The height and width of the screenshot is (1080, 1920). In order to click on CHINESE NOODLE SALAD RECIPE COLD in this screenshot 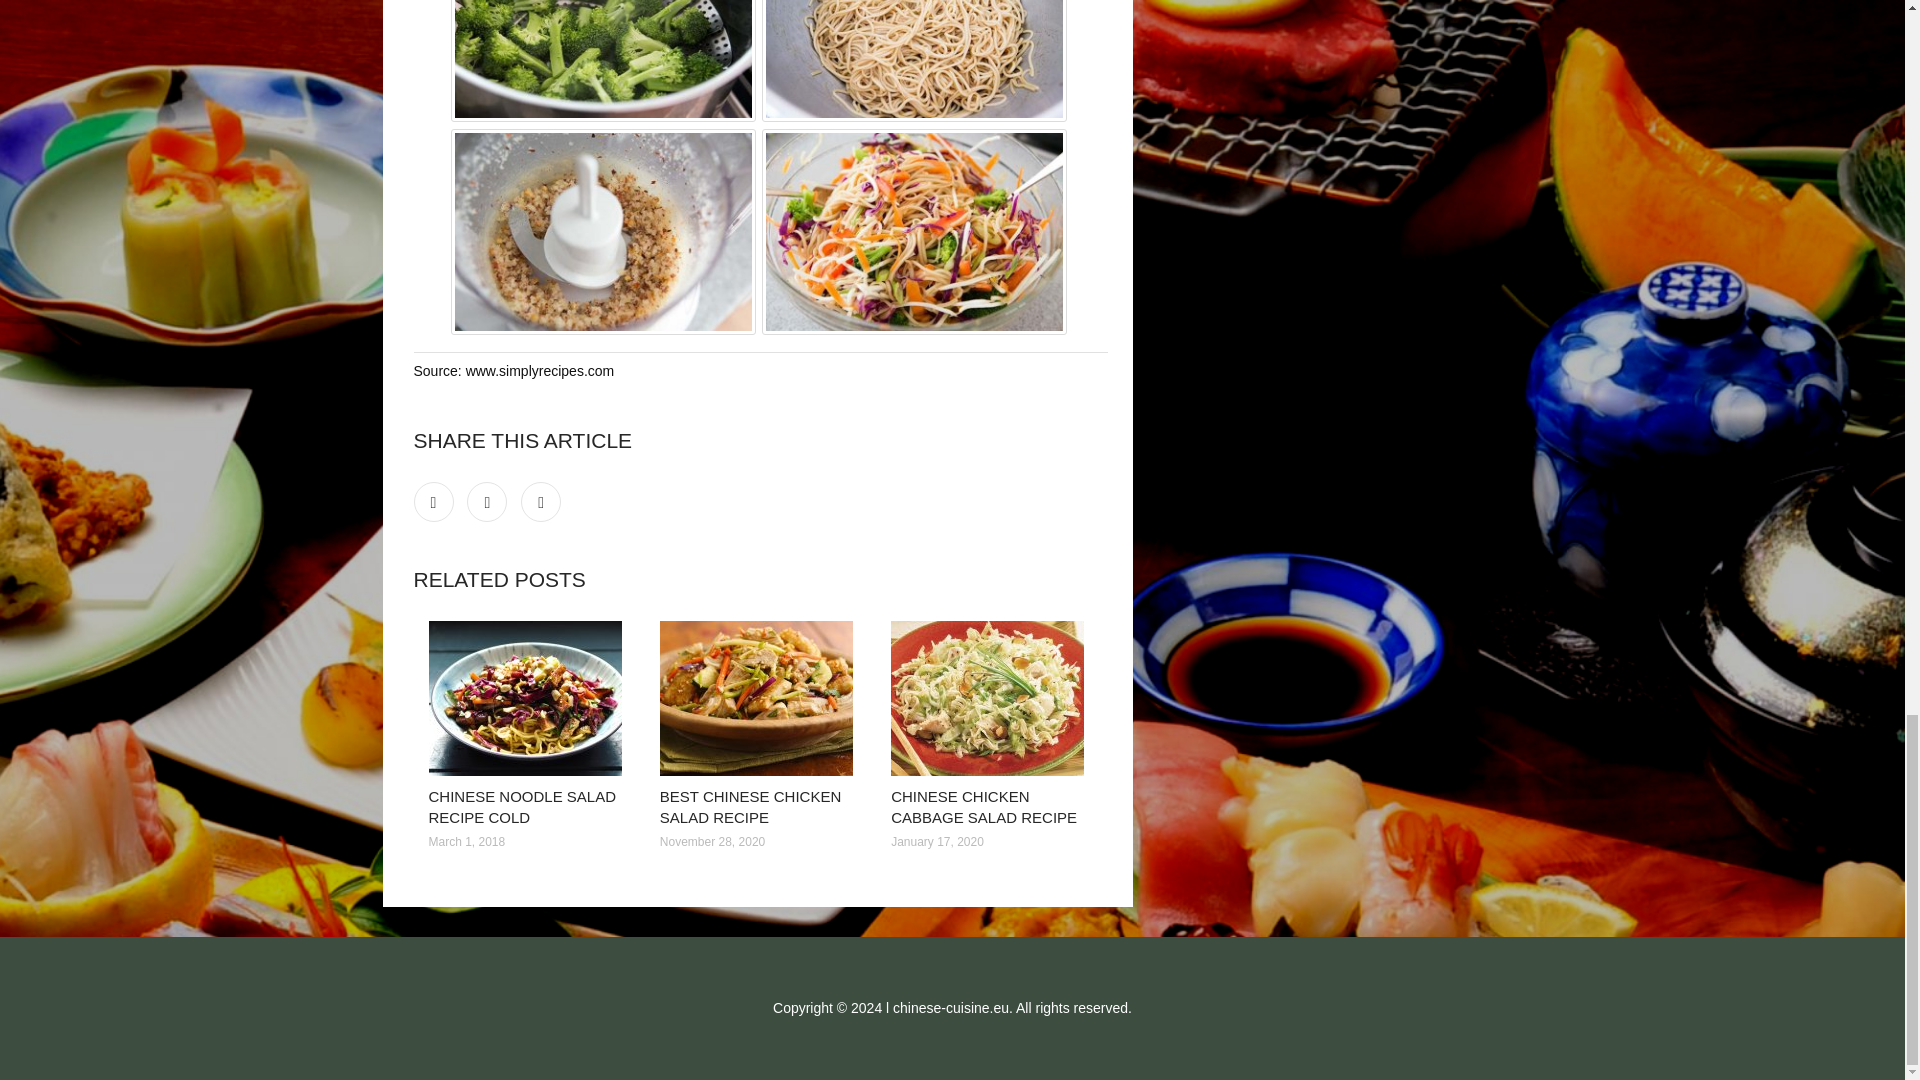, I will do `click(522, 807)`.